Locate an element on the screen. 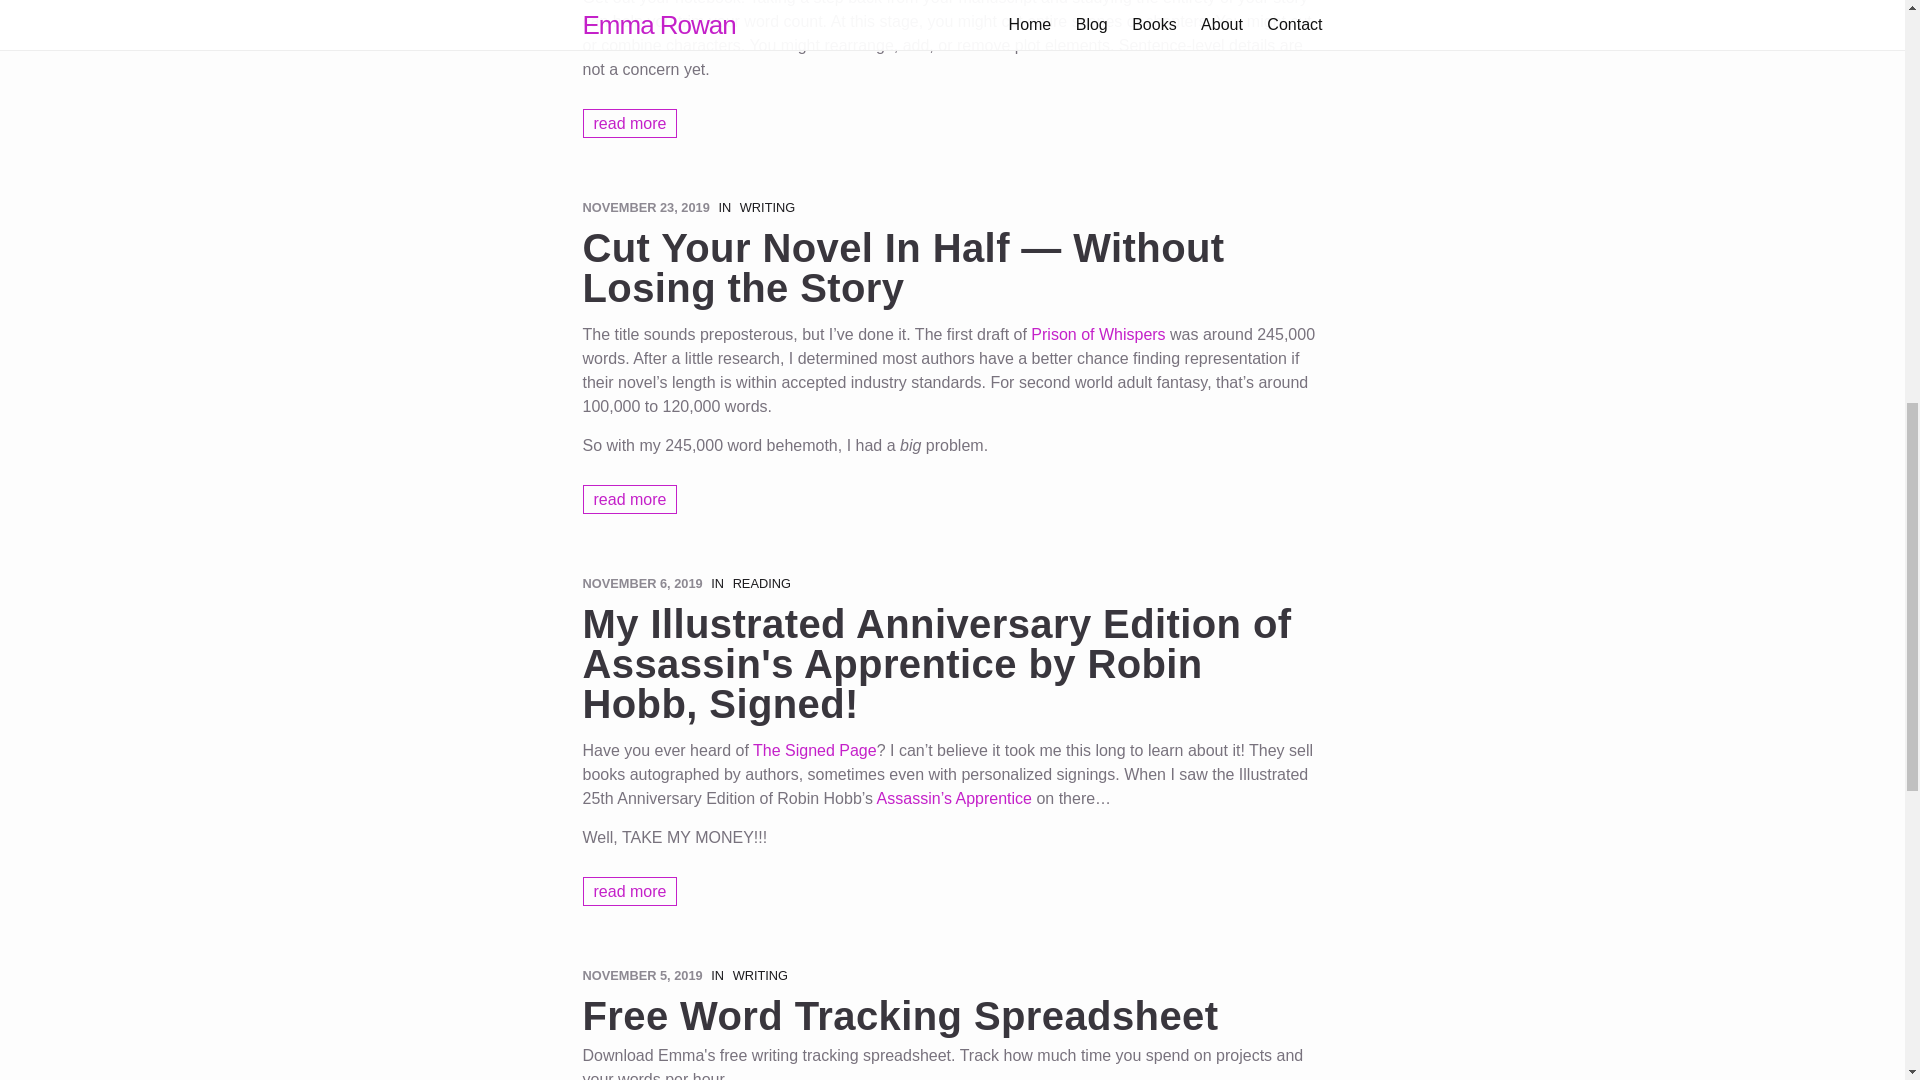 This screenshot has height=1080, width=1920. WRITING is located at coordinates (766, 206).